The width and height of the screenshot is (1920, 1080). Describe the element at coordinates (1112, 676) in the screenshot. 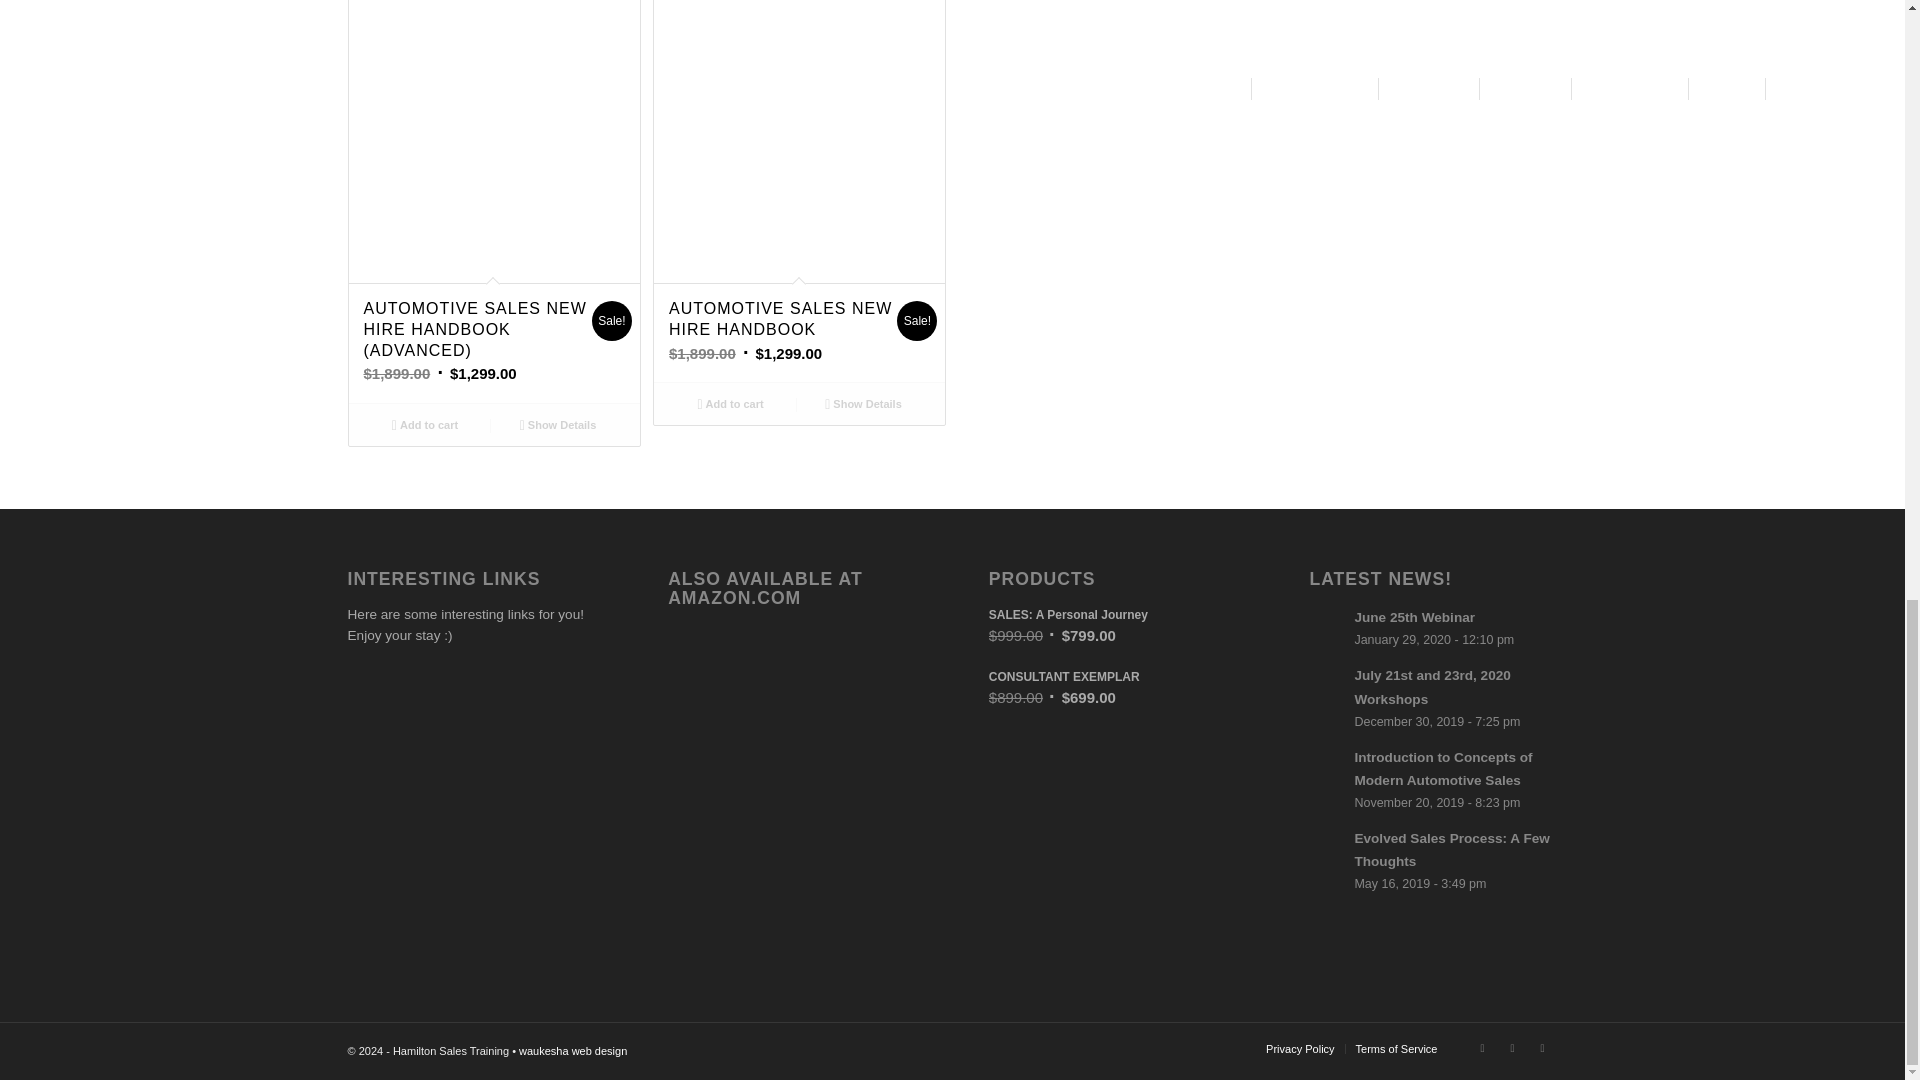

I see `CONSULTANT EXEMPLAR` at that location.